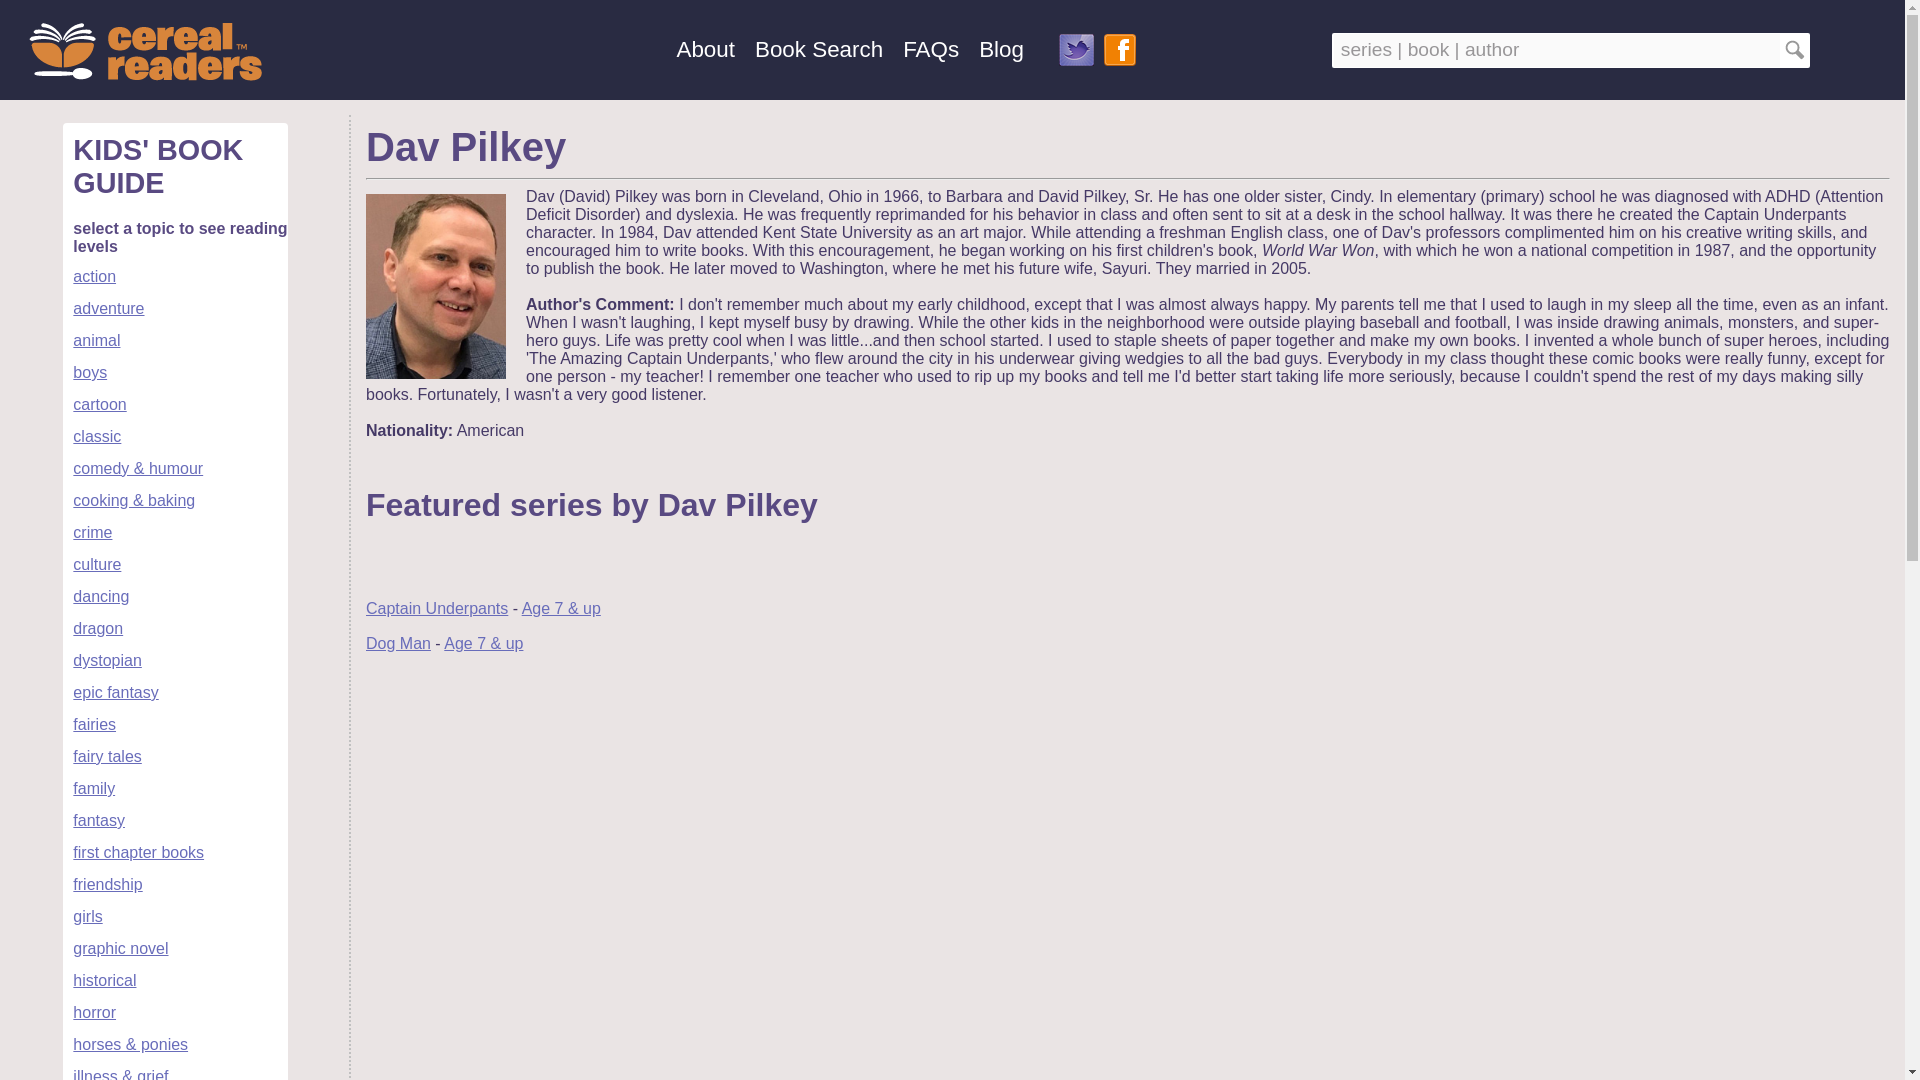 The width and height of the screenshot is (1920, 1080). I want to click on FAQs, so click(930, 48).